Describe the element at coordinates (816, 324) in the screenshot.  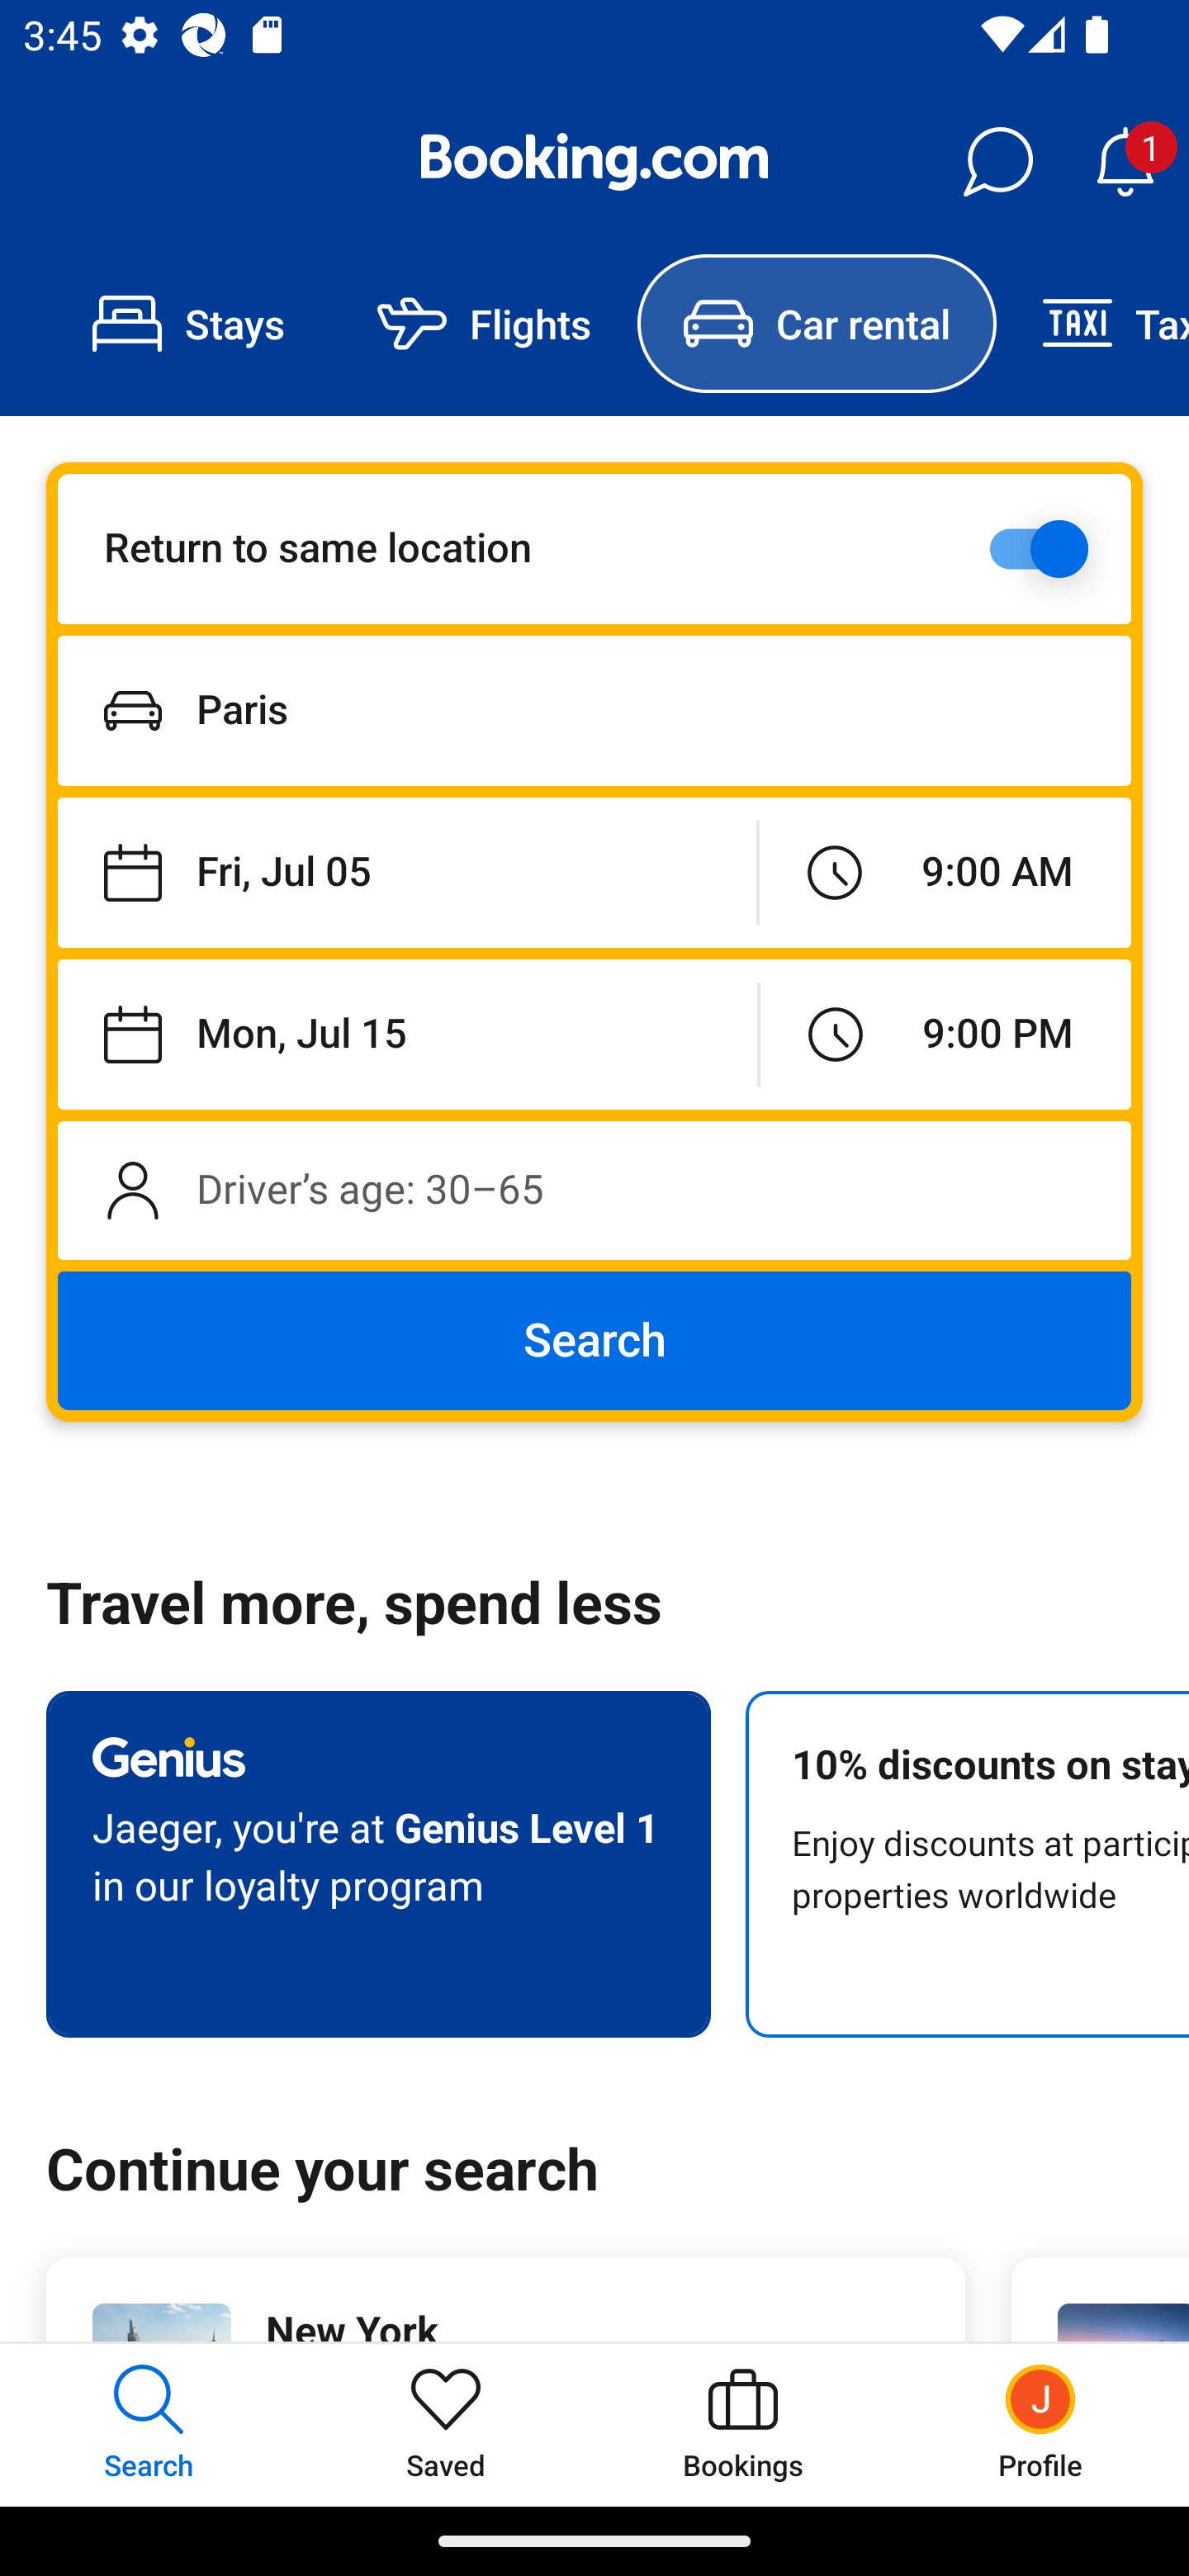
I see `Car rental` at that location.